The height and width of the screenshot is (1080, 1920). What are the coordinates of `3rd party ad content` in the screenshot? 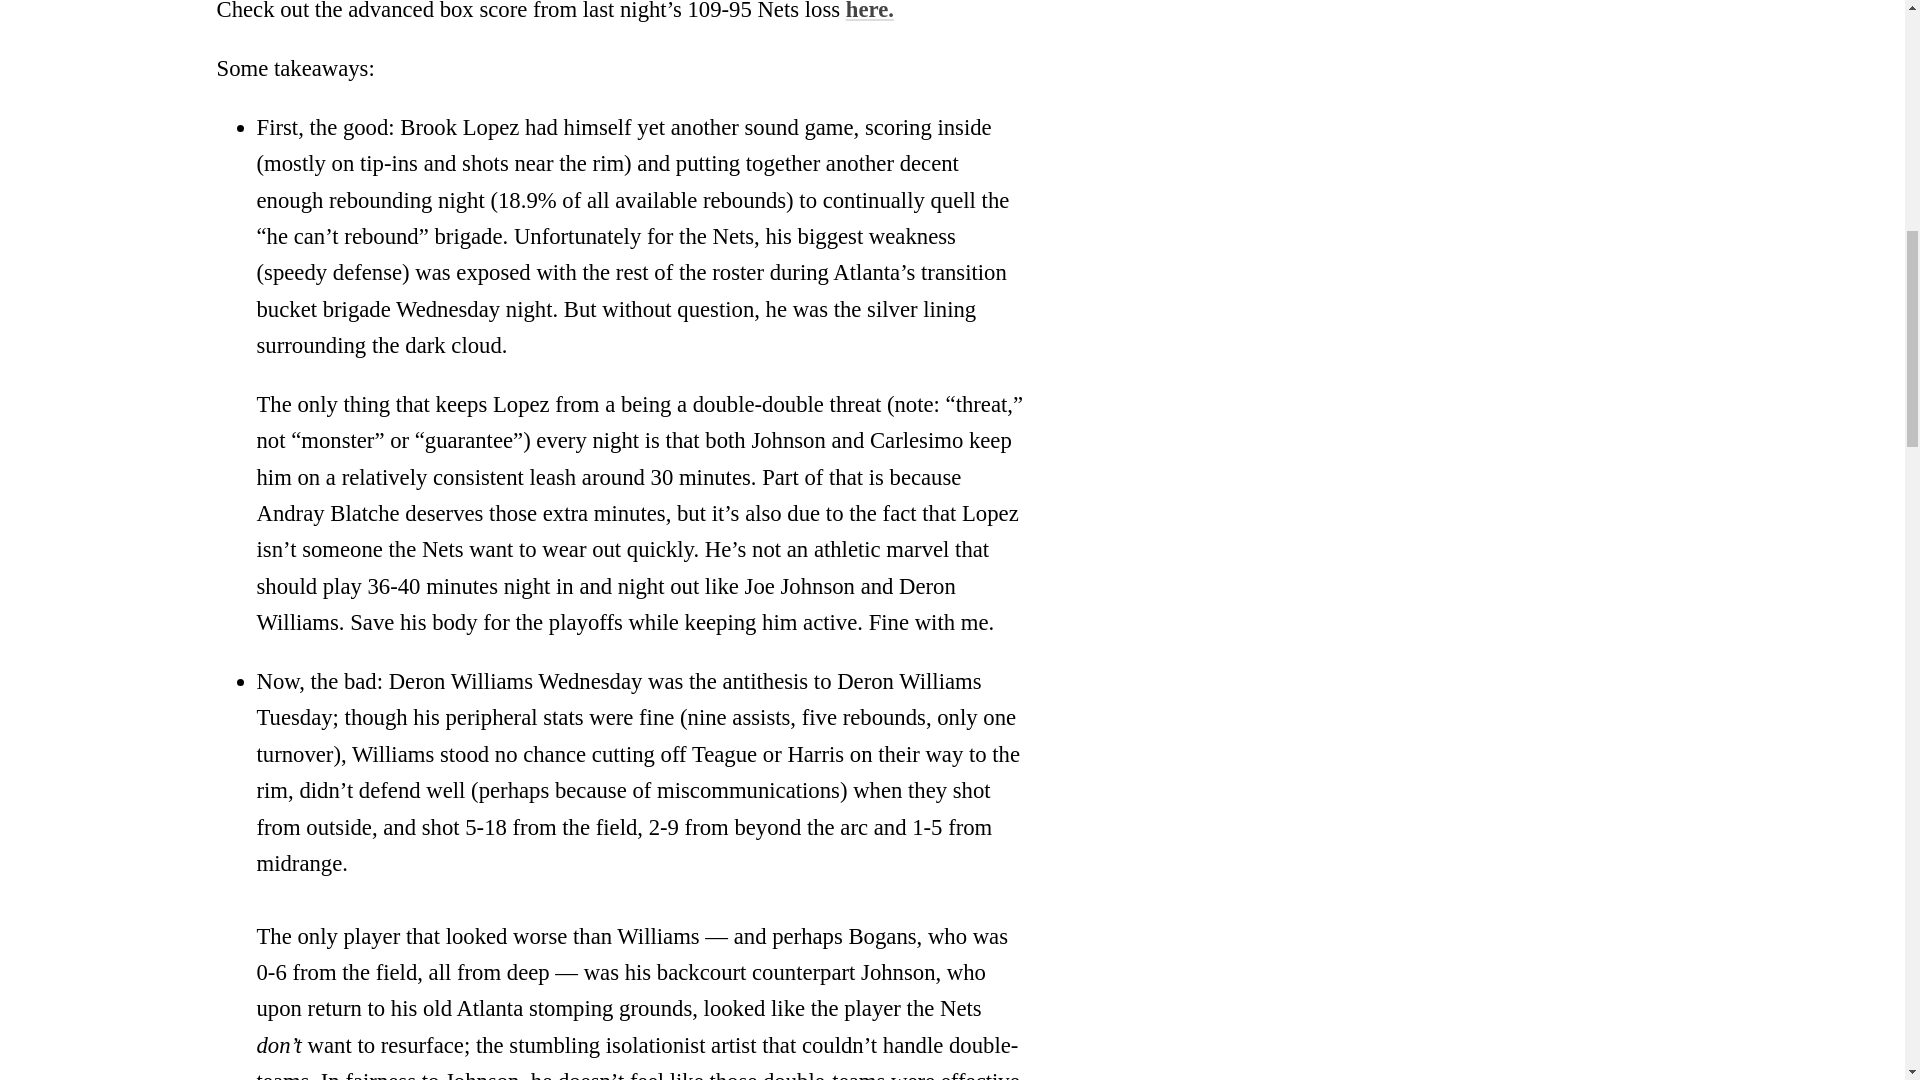 It's located at (1628, 280).